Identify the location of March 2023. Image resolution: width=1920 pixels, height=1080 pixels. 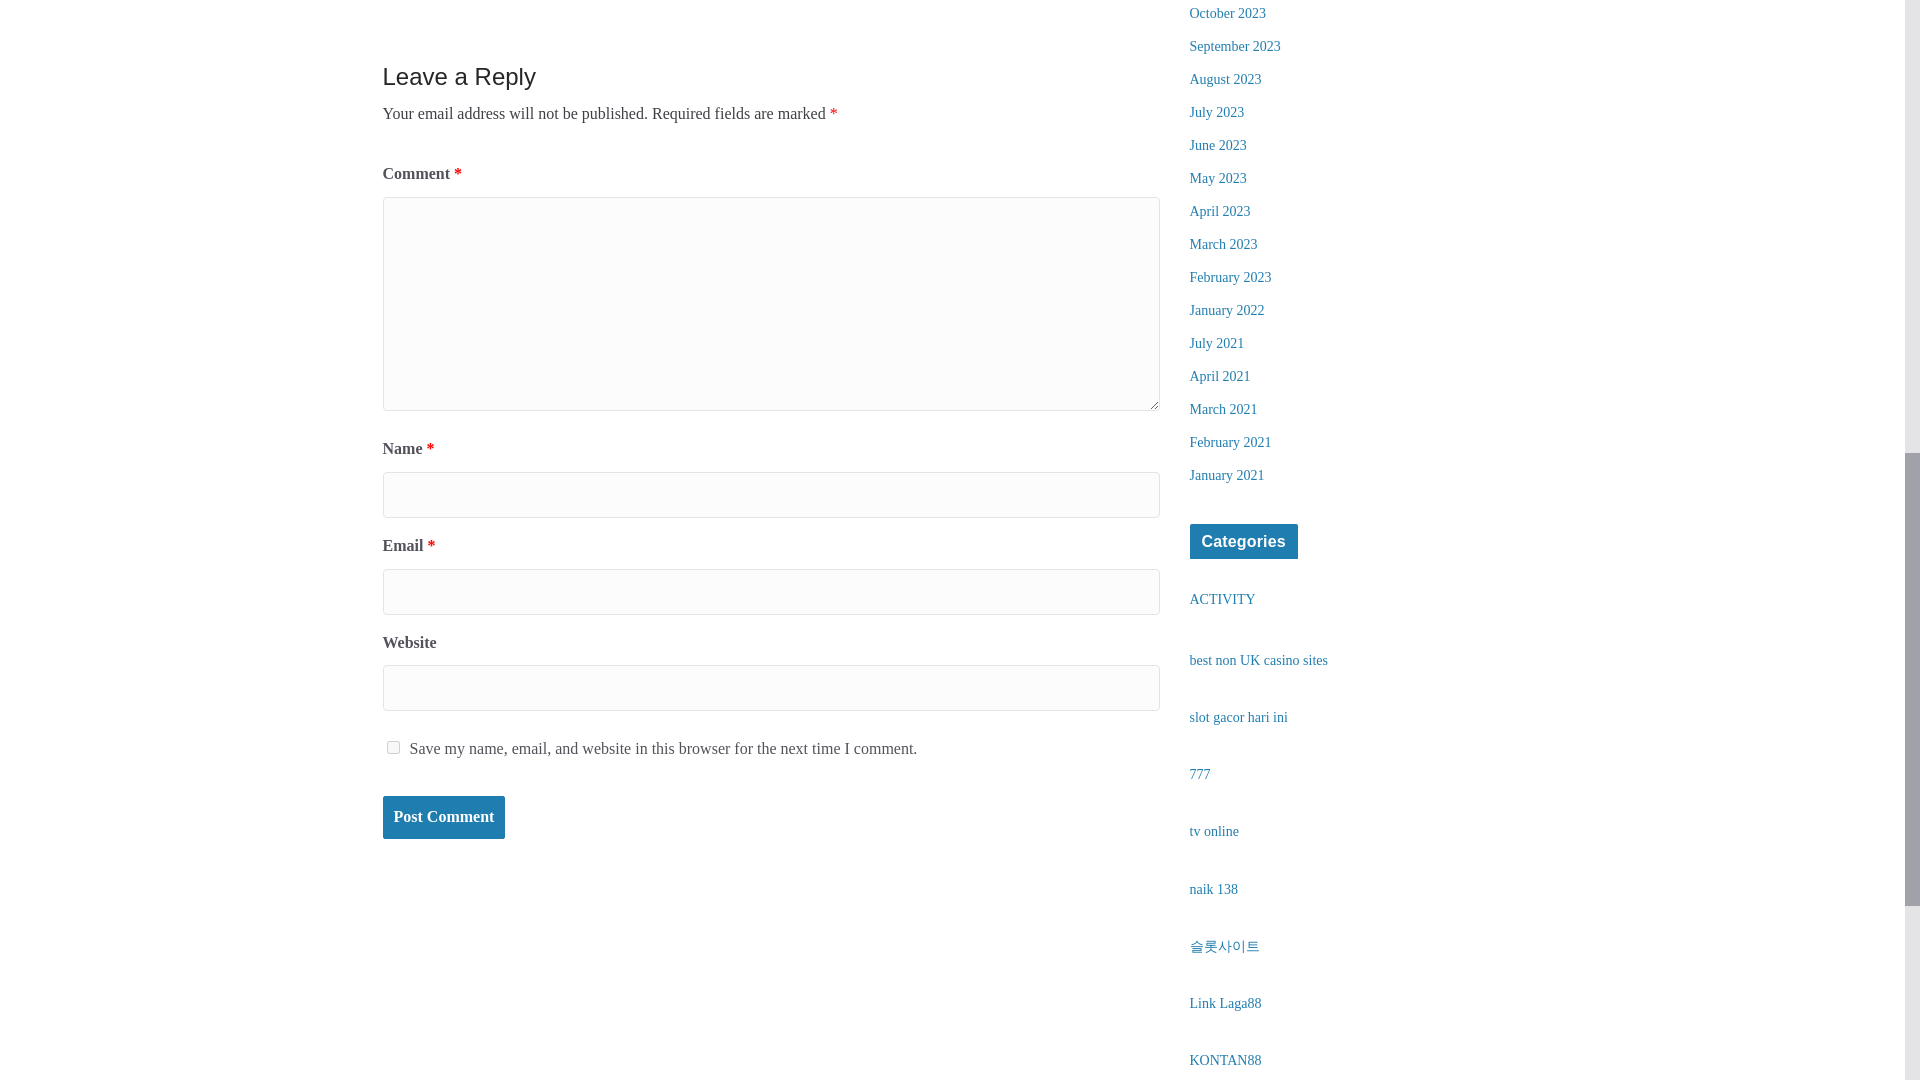
(1224, 244).